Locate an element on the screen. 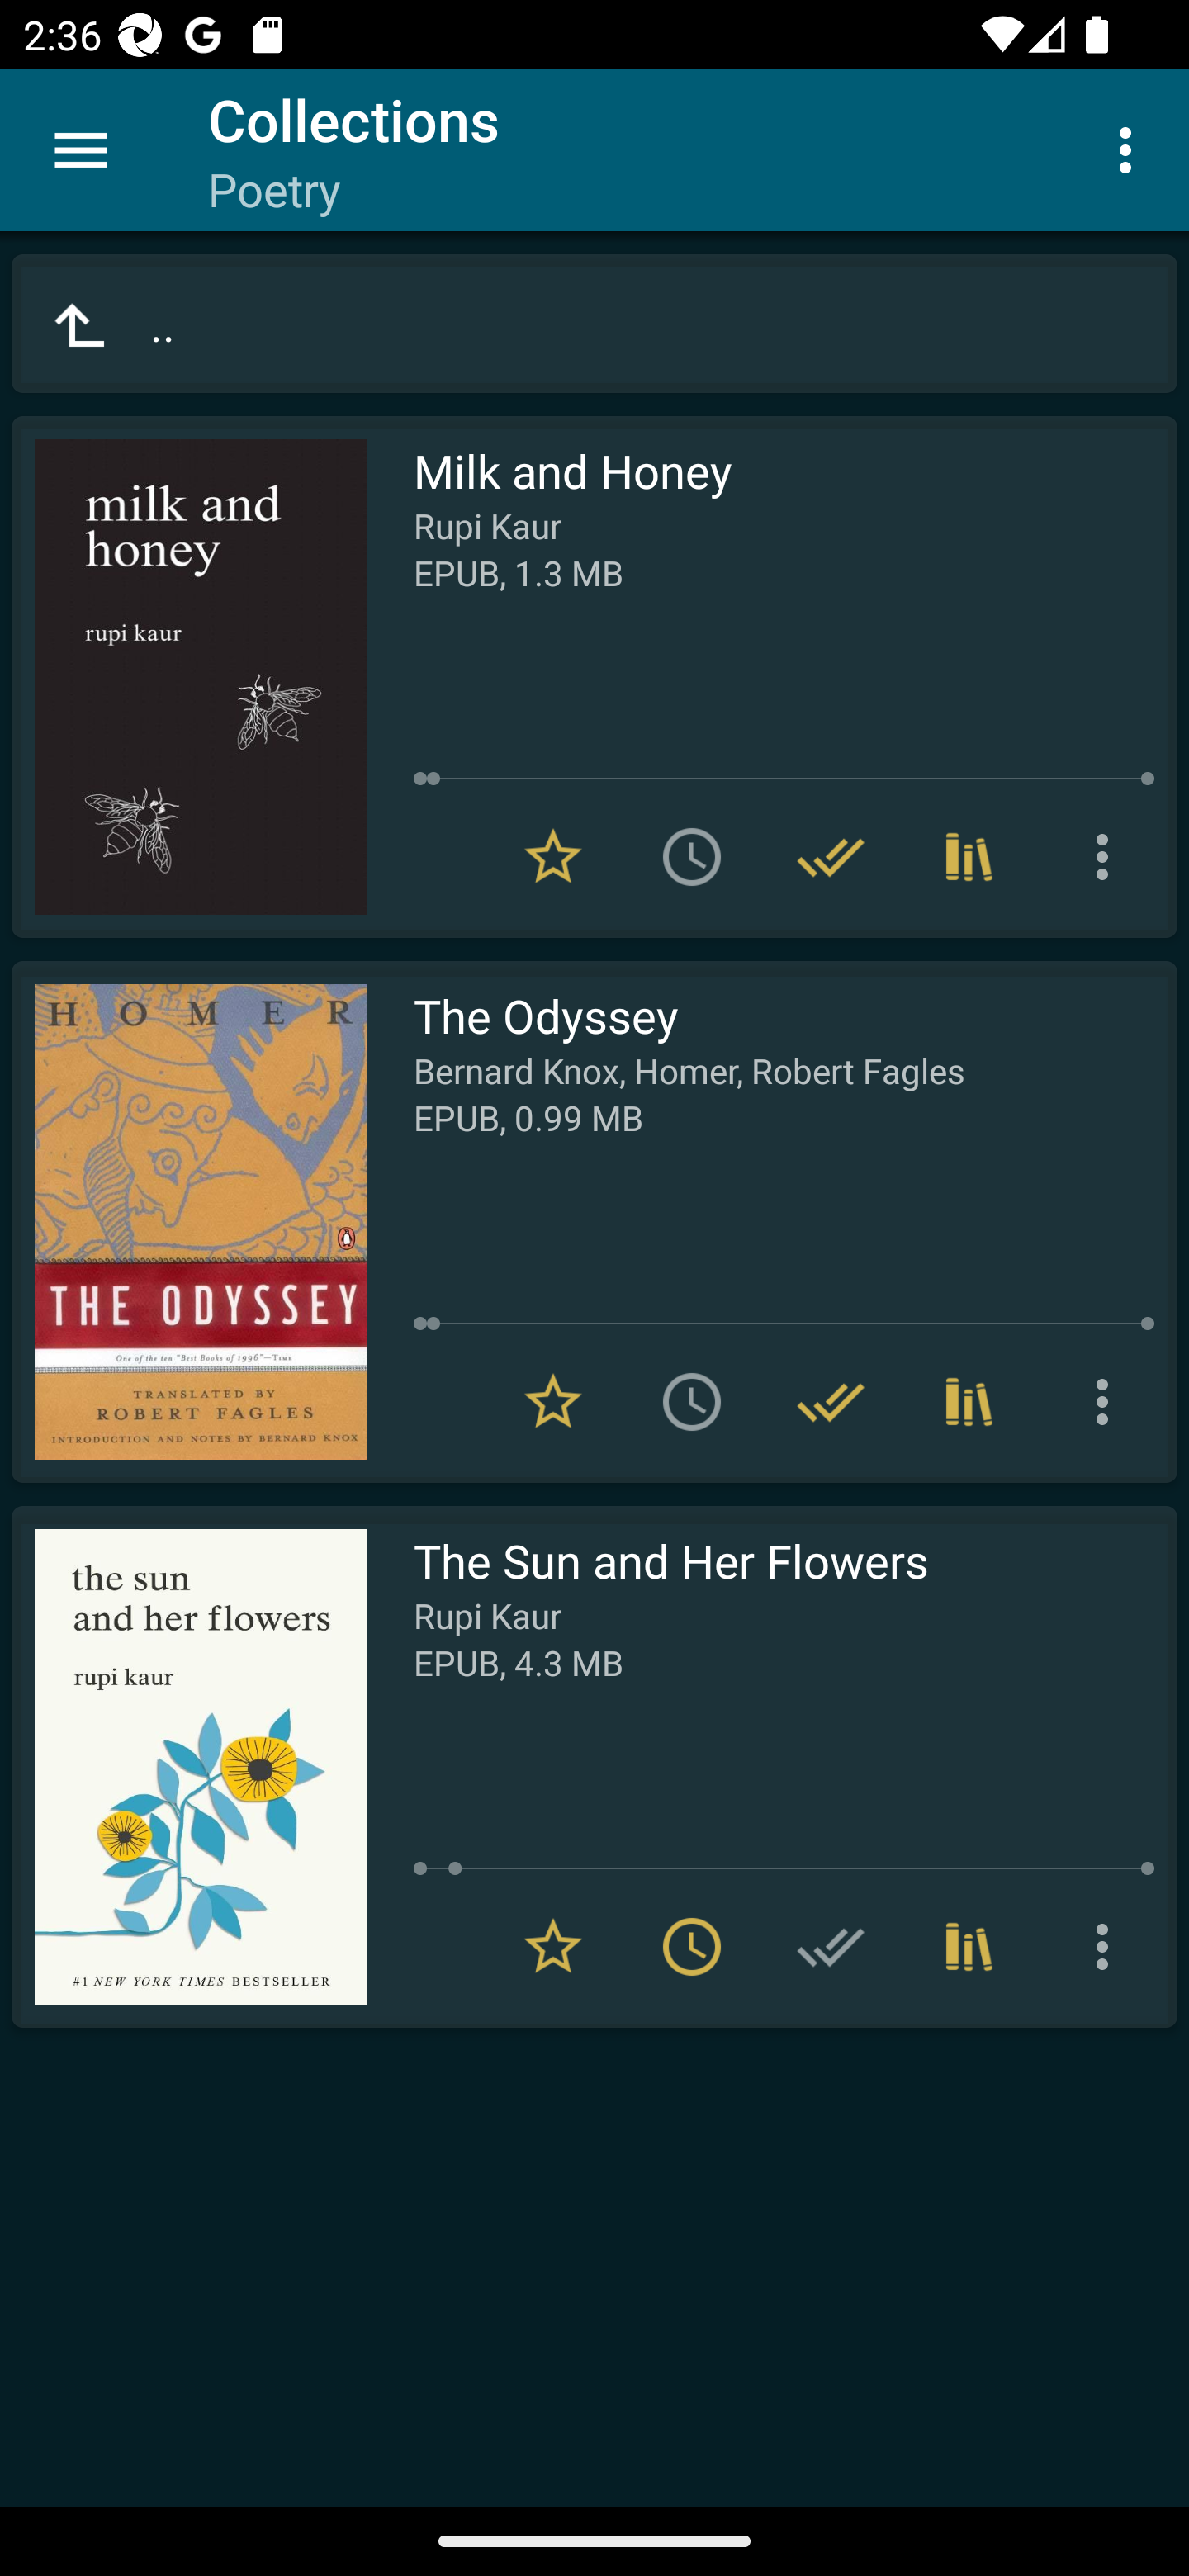 The image size is (1189, 2576). Read Milk and Honey is located at coordinates (189, 677).